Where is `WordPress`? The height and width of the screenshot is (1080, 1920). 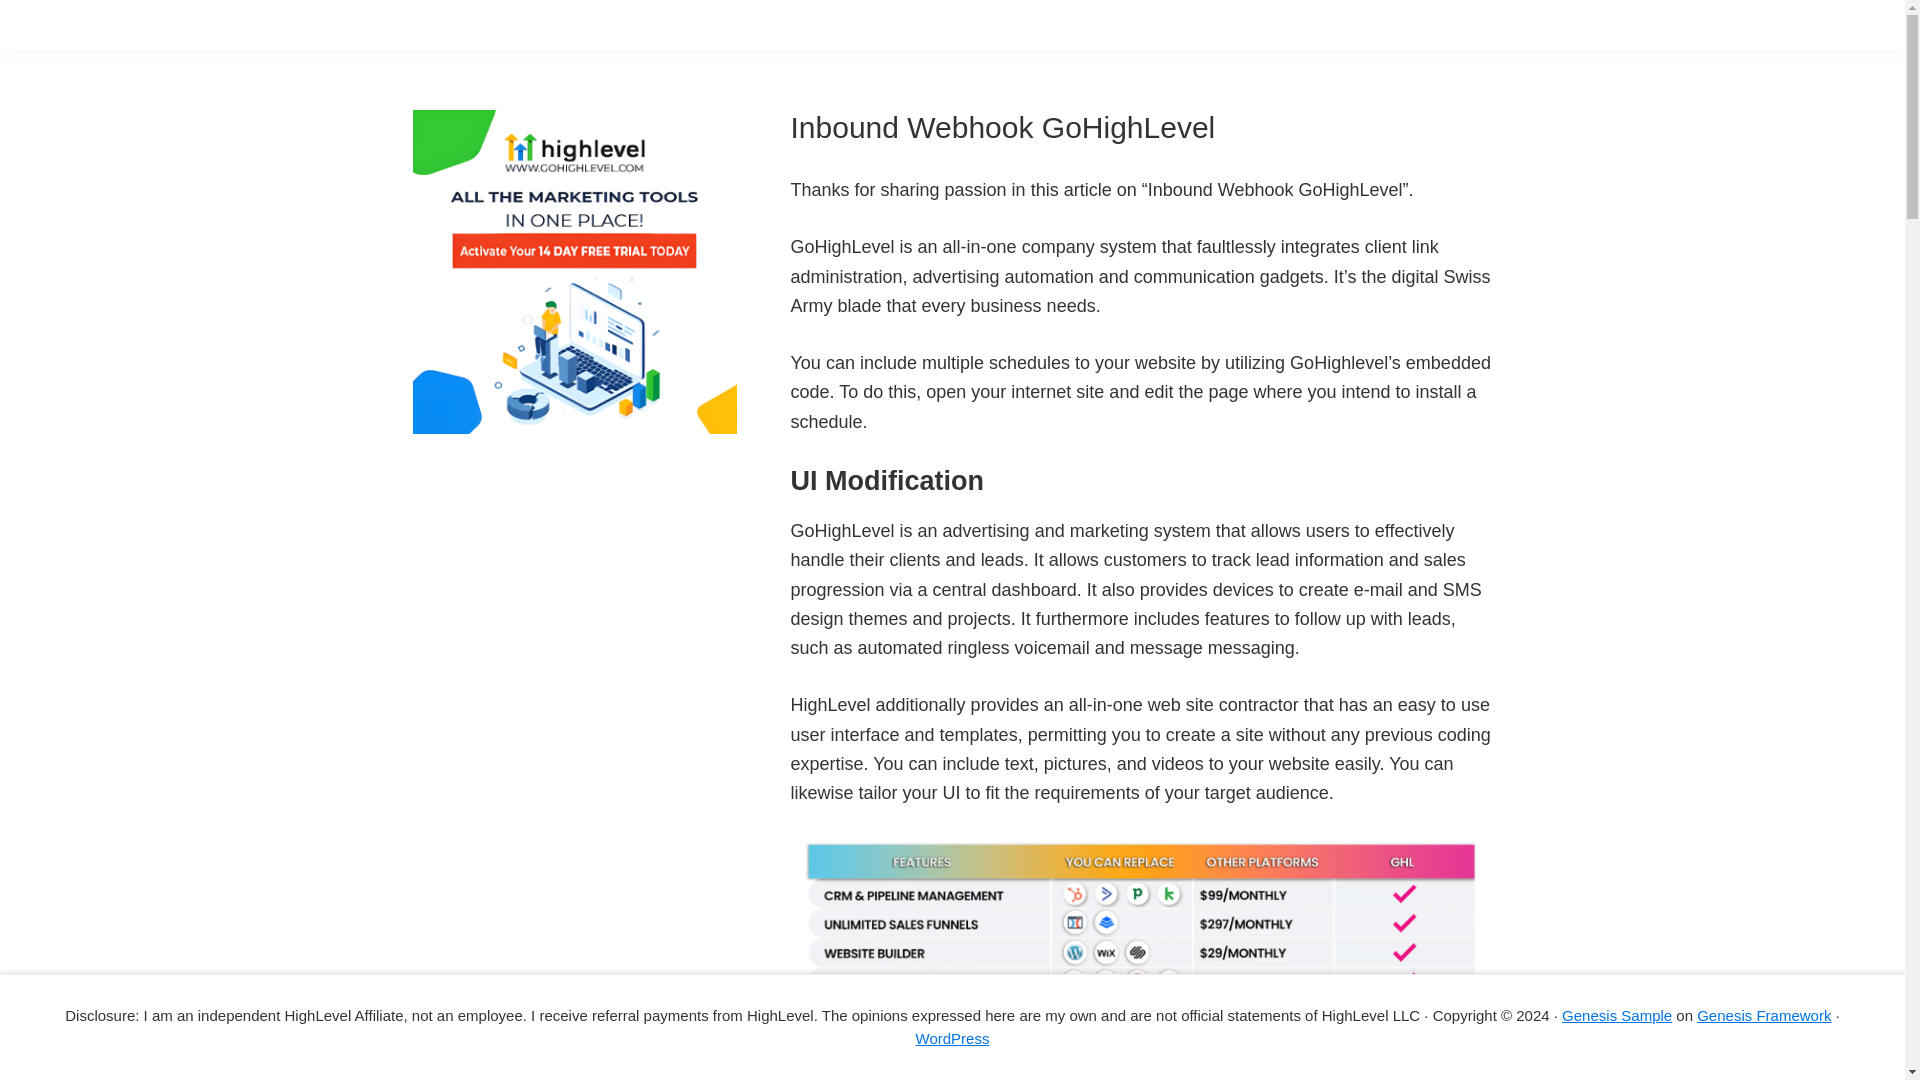 WordPress is located at coordinates (952, 1038).